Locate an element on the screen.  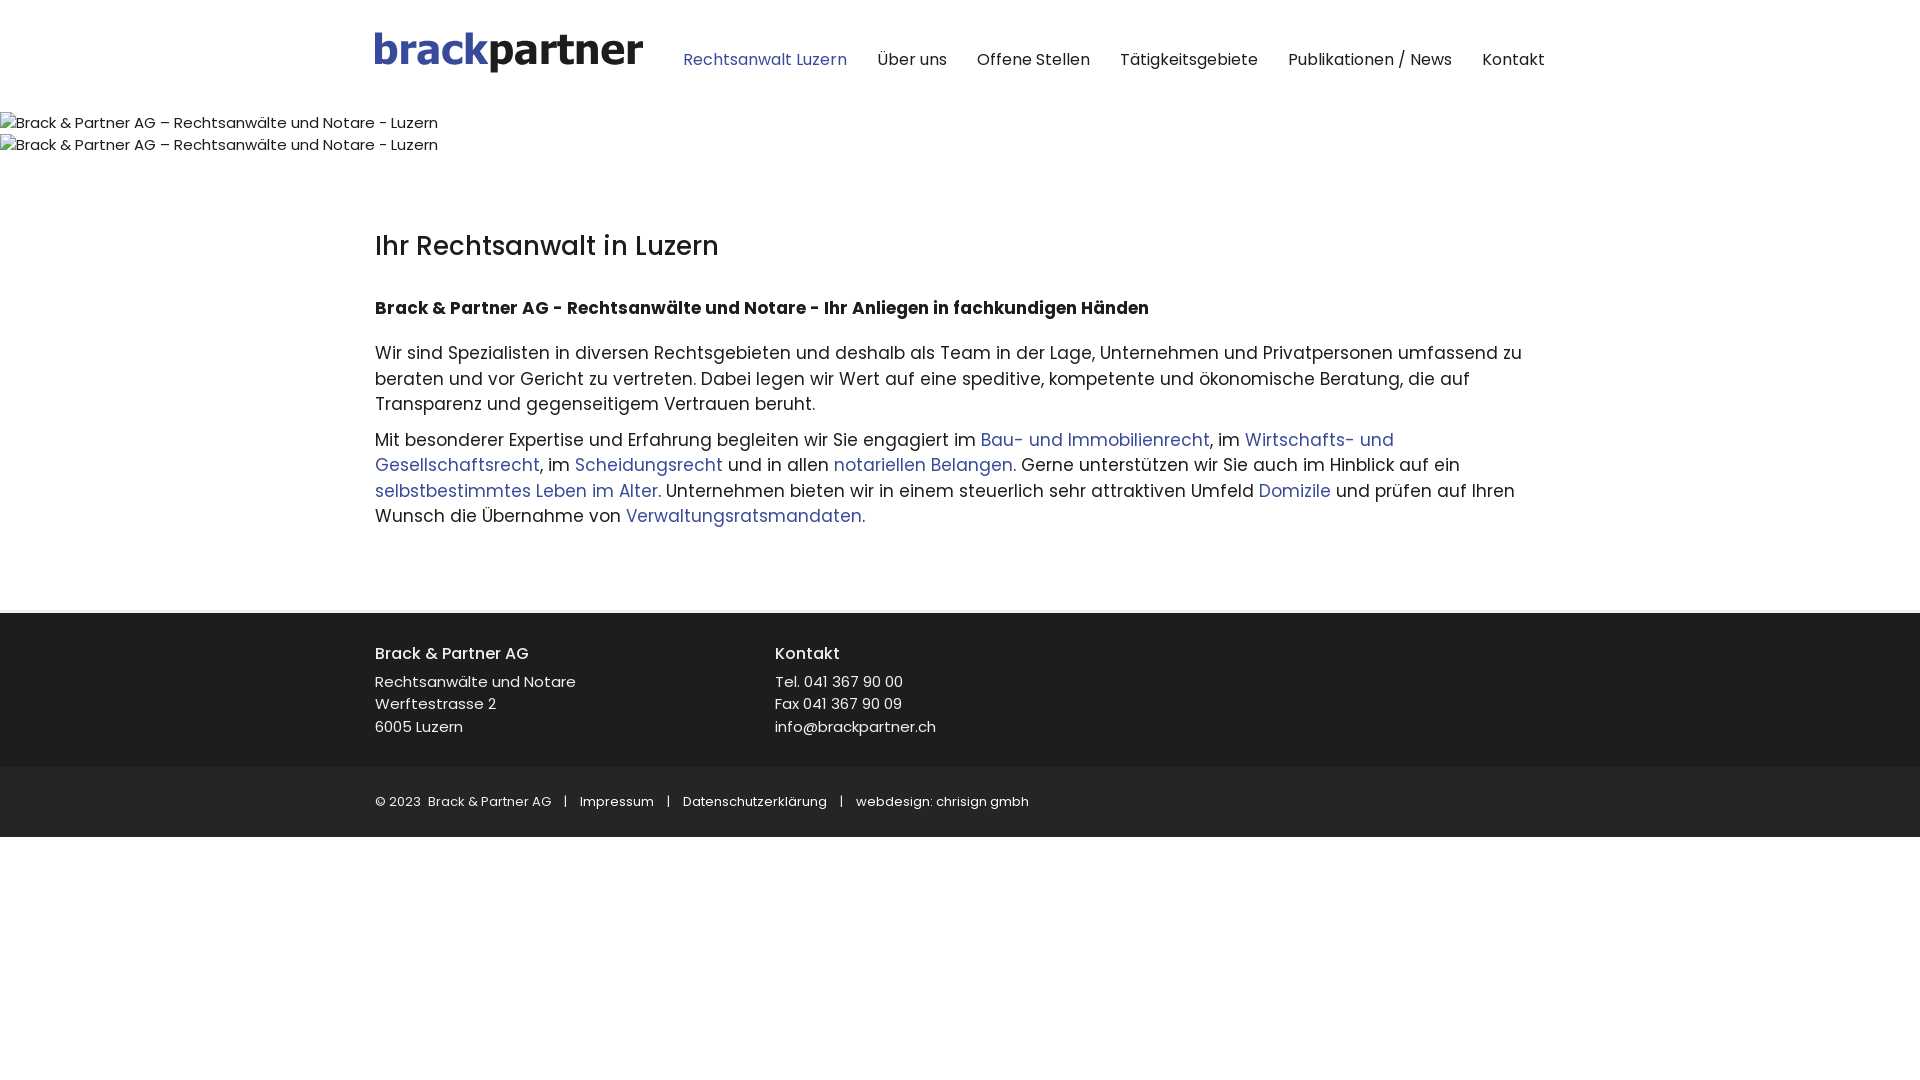
selbstbestimmtes Leben im Alter is located at coordinates (516, 490).